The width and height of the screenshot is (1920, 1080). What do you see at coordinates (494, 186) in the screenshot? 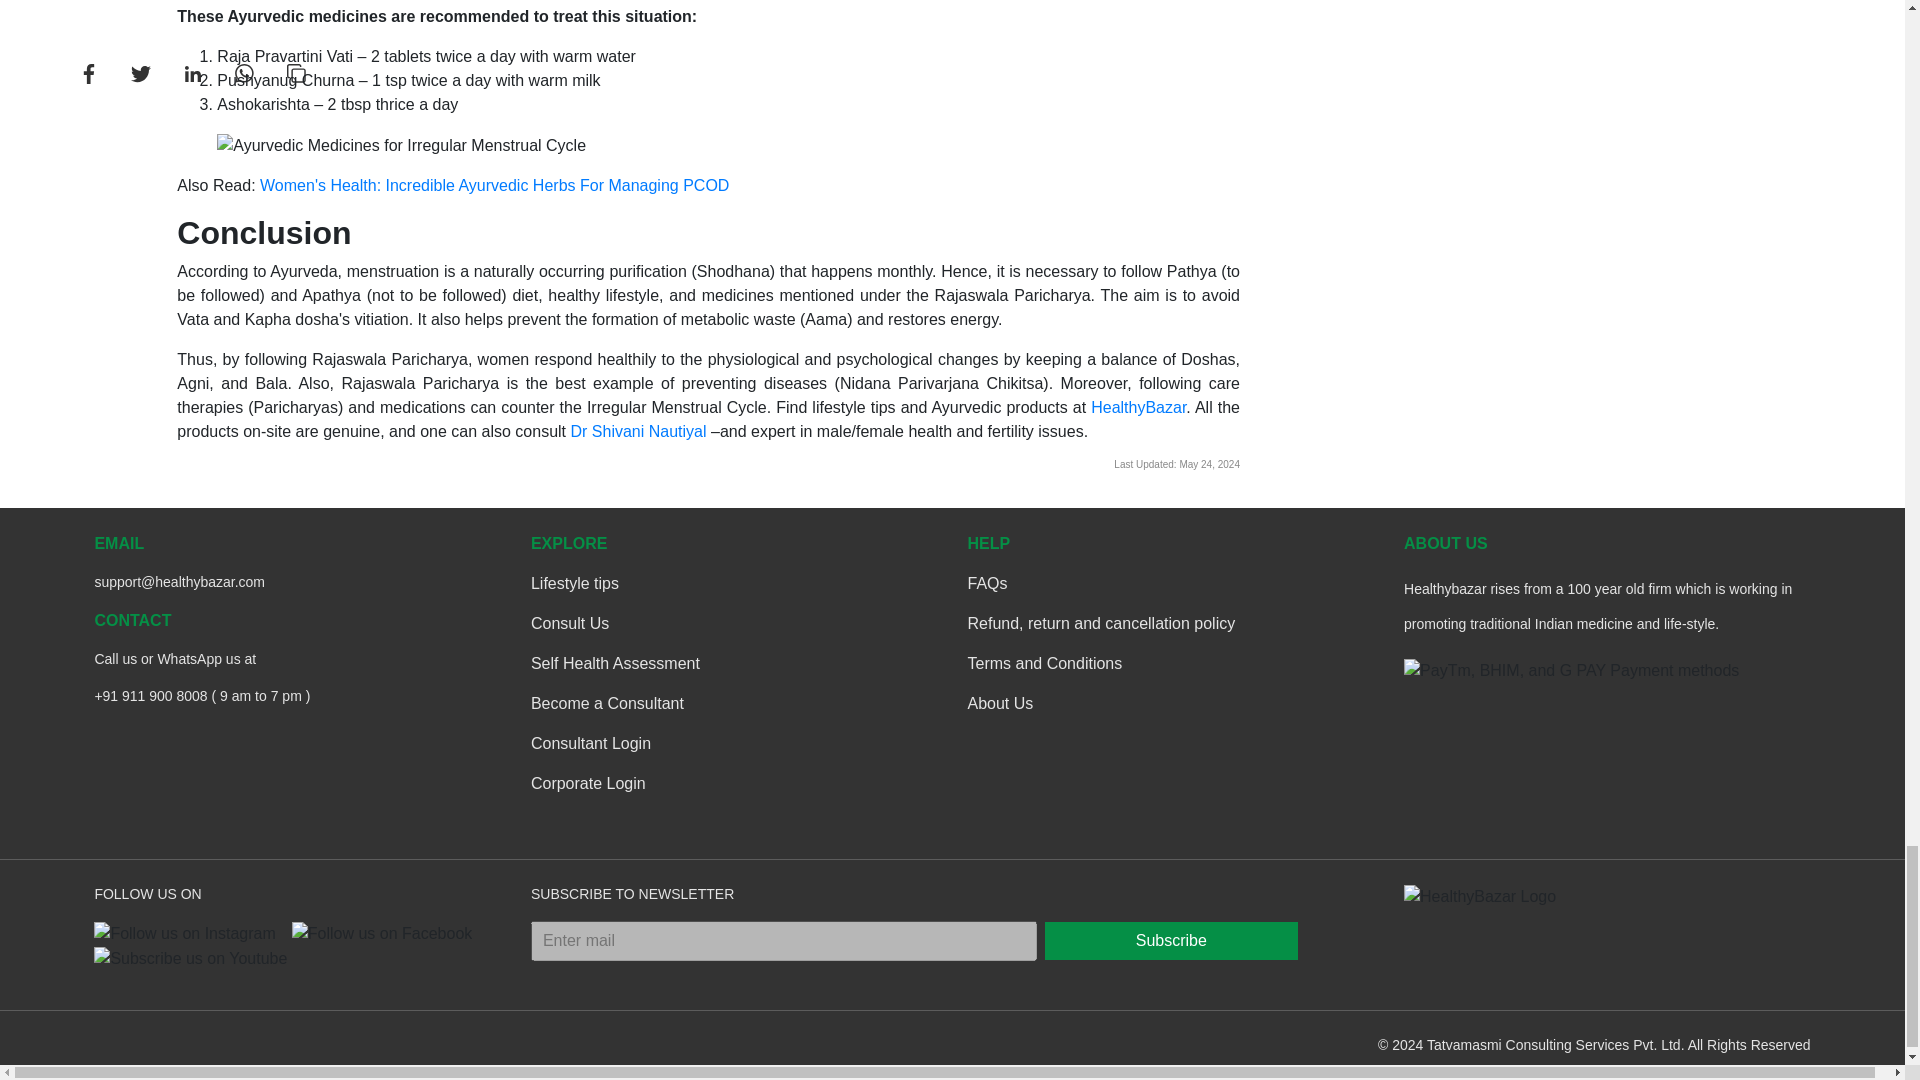
I see `Women's Health: Incredible Ayurvedic Herbs For Managing PCOD` at bounding box center [494, 186].